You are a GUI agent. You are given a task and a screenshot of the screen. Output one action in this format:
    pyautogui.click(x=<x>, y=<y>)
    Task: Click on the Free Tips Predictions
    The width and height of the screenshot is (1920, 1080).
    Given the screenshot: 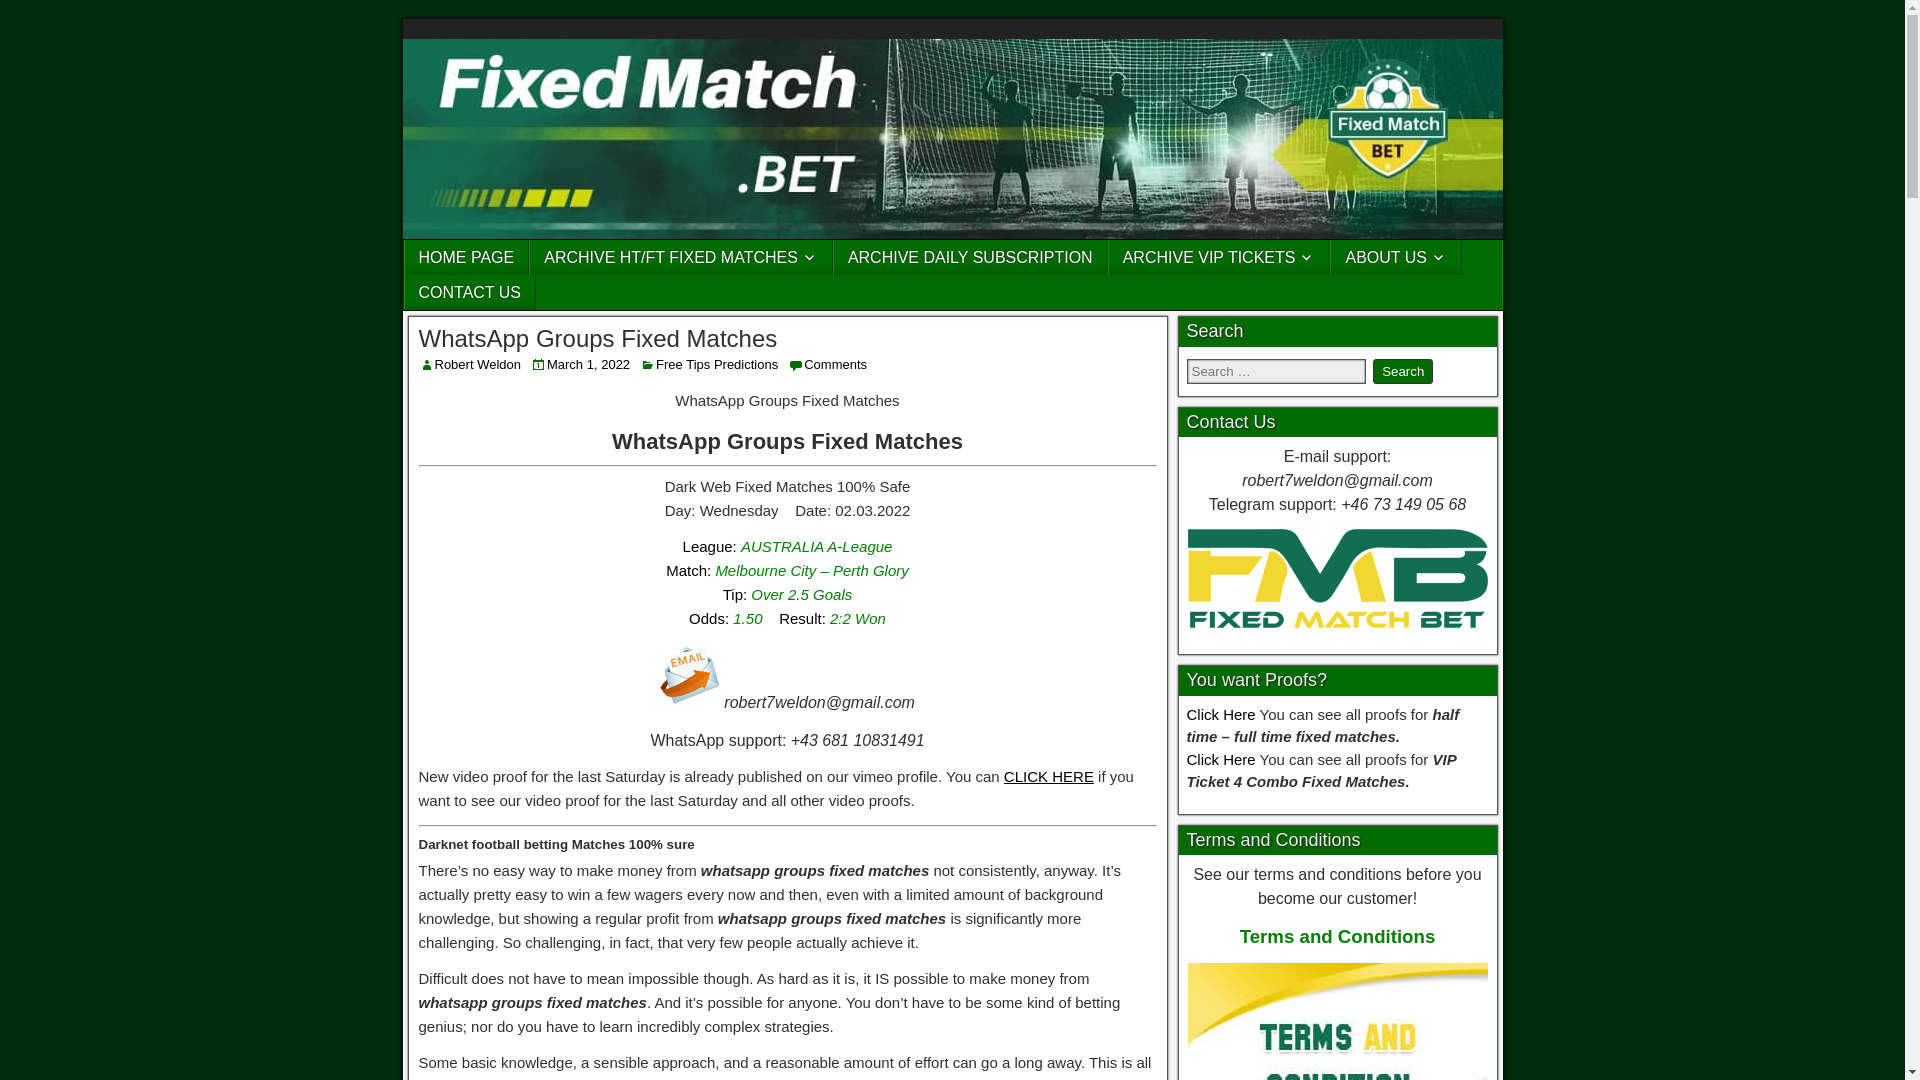 What is the action you would take?
    pyautogui.click(x=716, y=364)
    